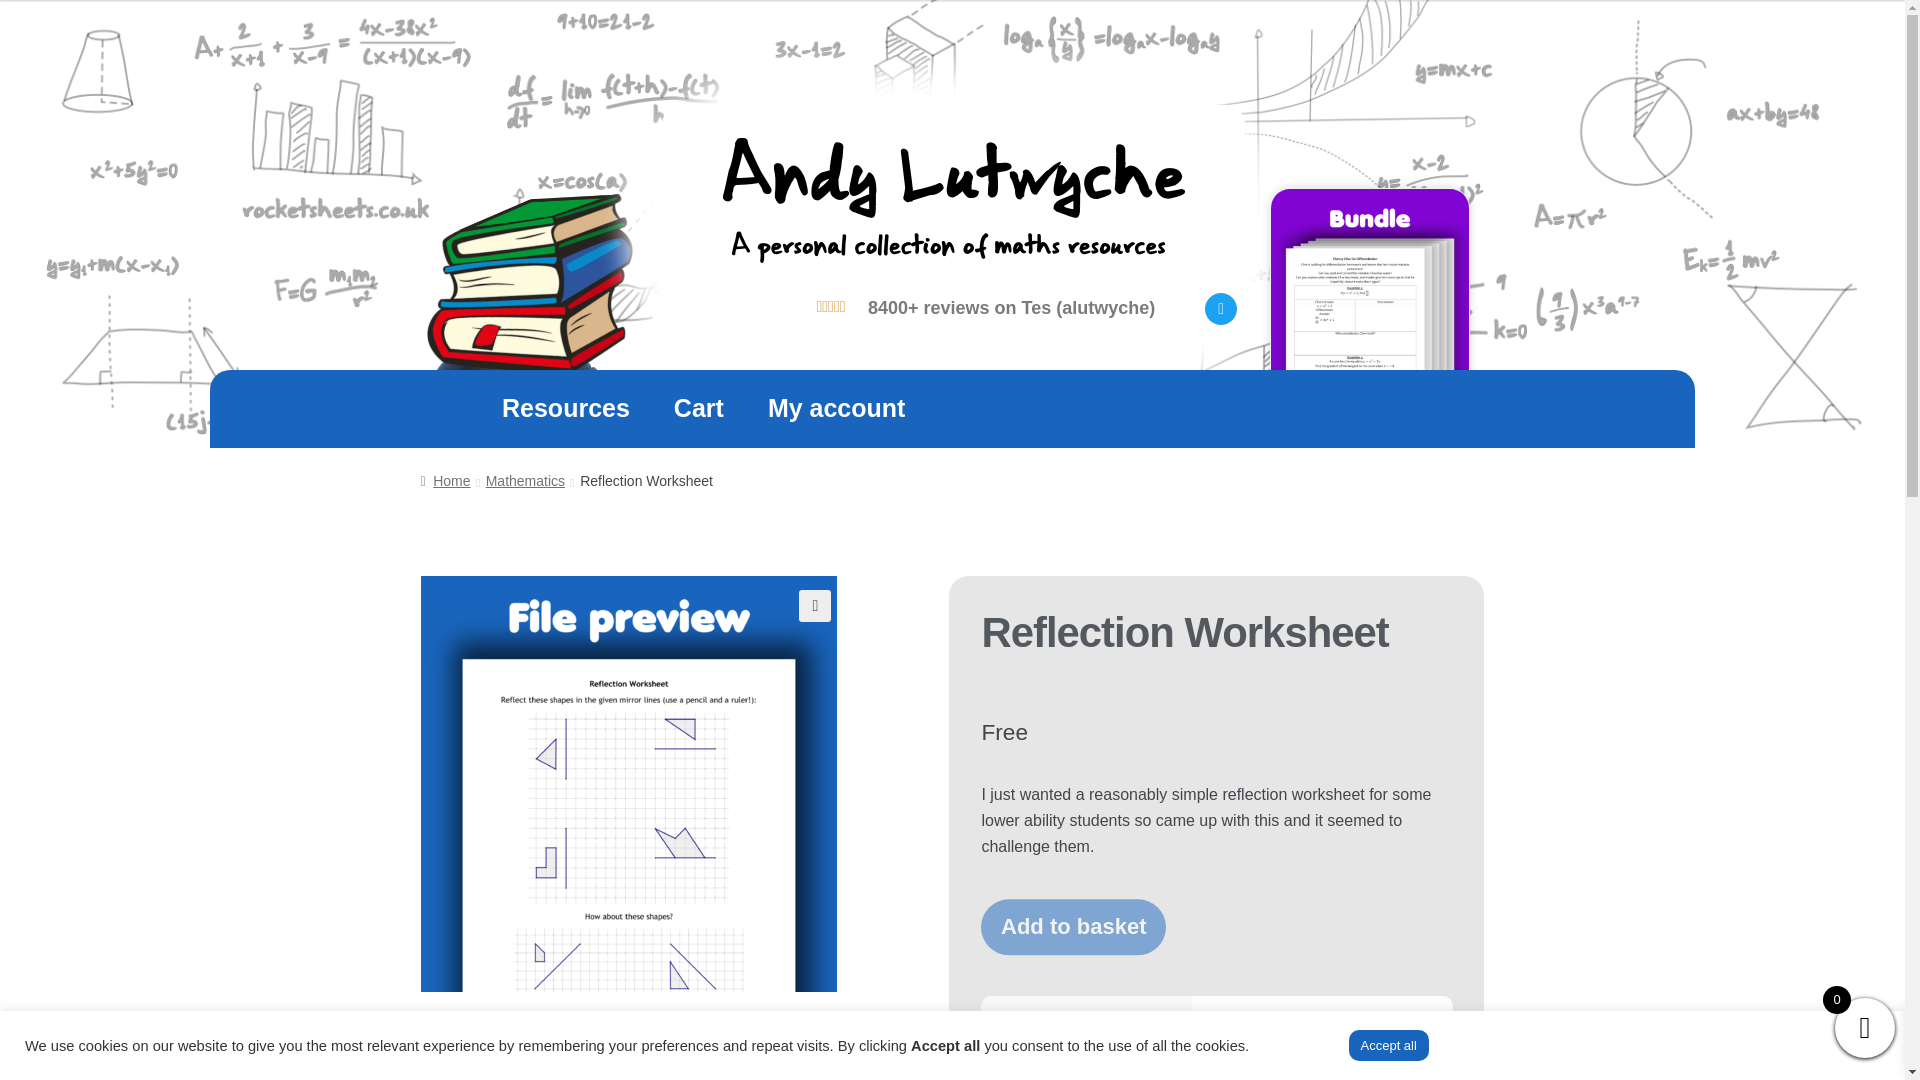 The image size is (1920, 1080). Describe the element at coordinates (1388, 1045) in the screenshot. I see `Accept all` at that location.